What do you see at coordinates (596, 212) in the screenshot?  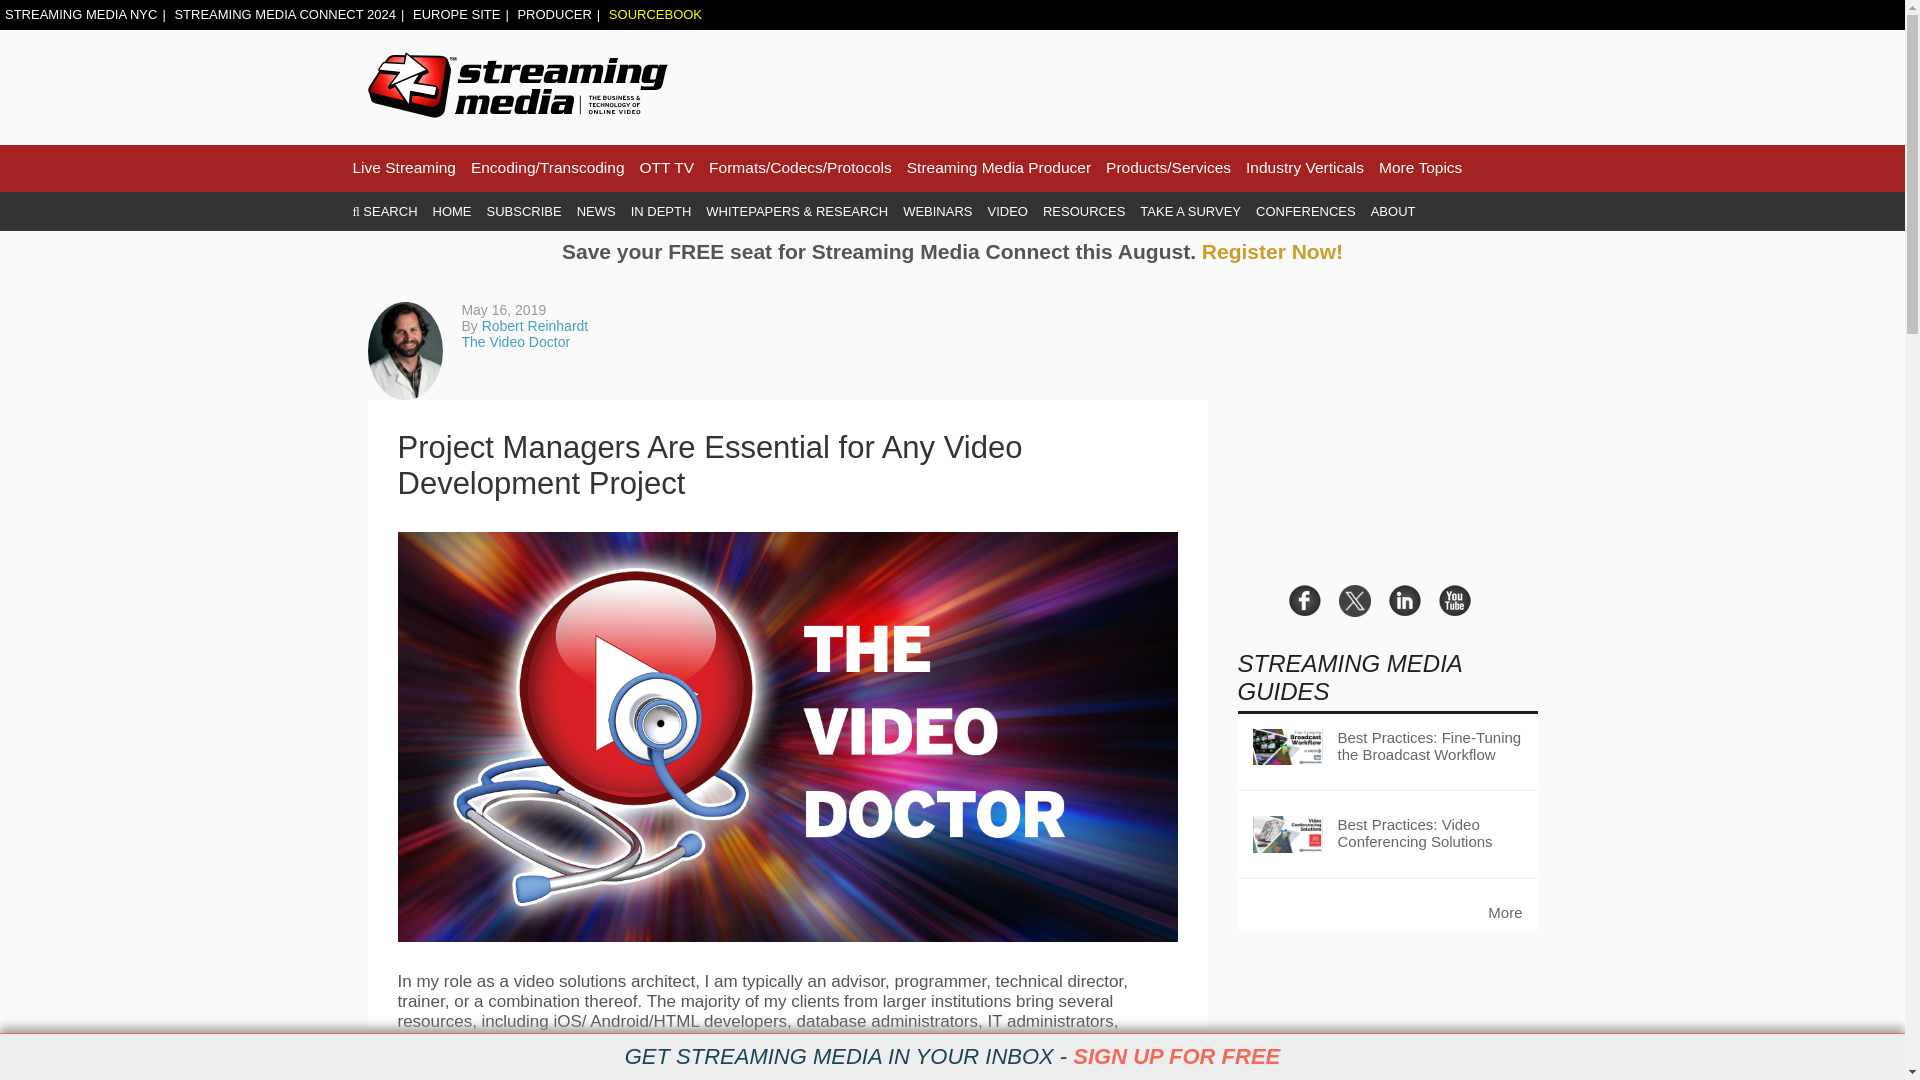 I see `NEWS` at bounding box center [596, 212].